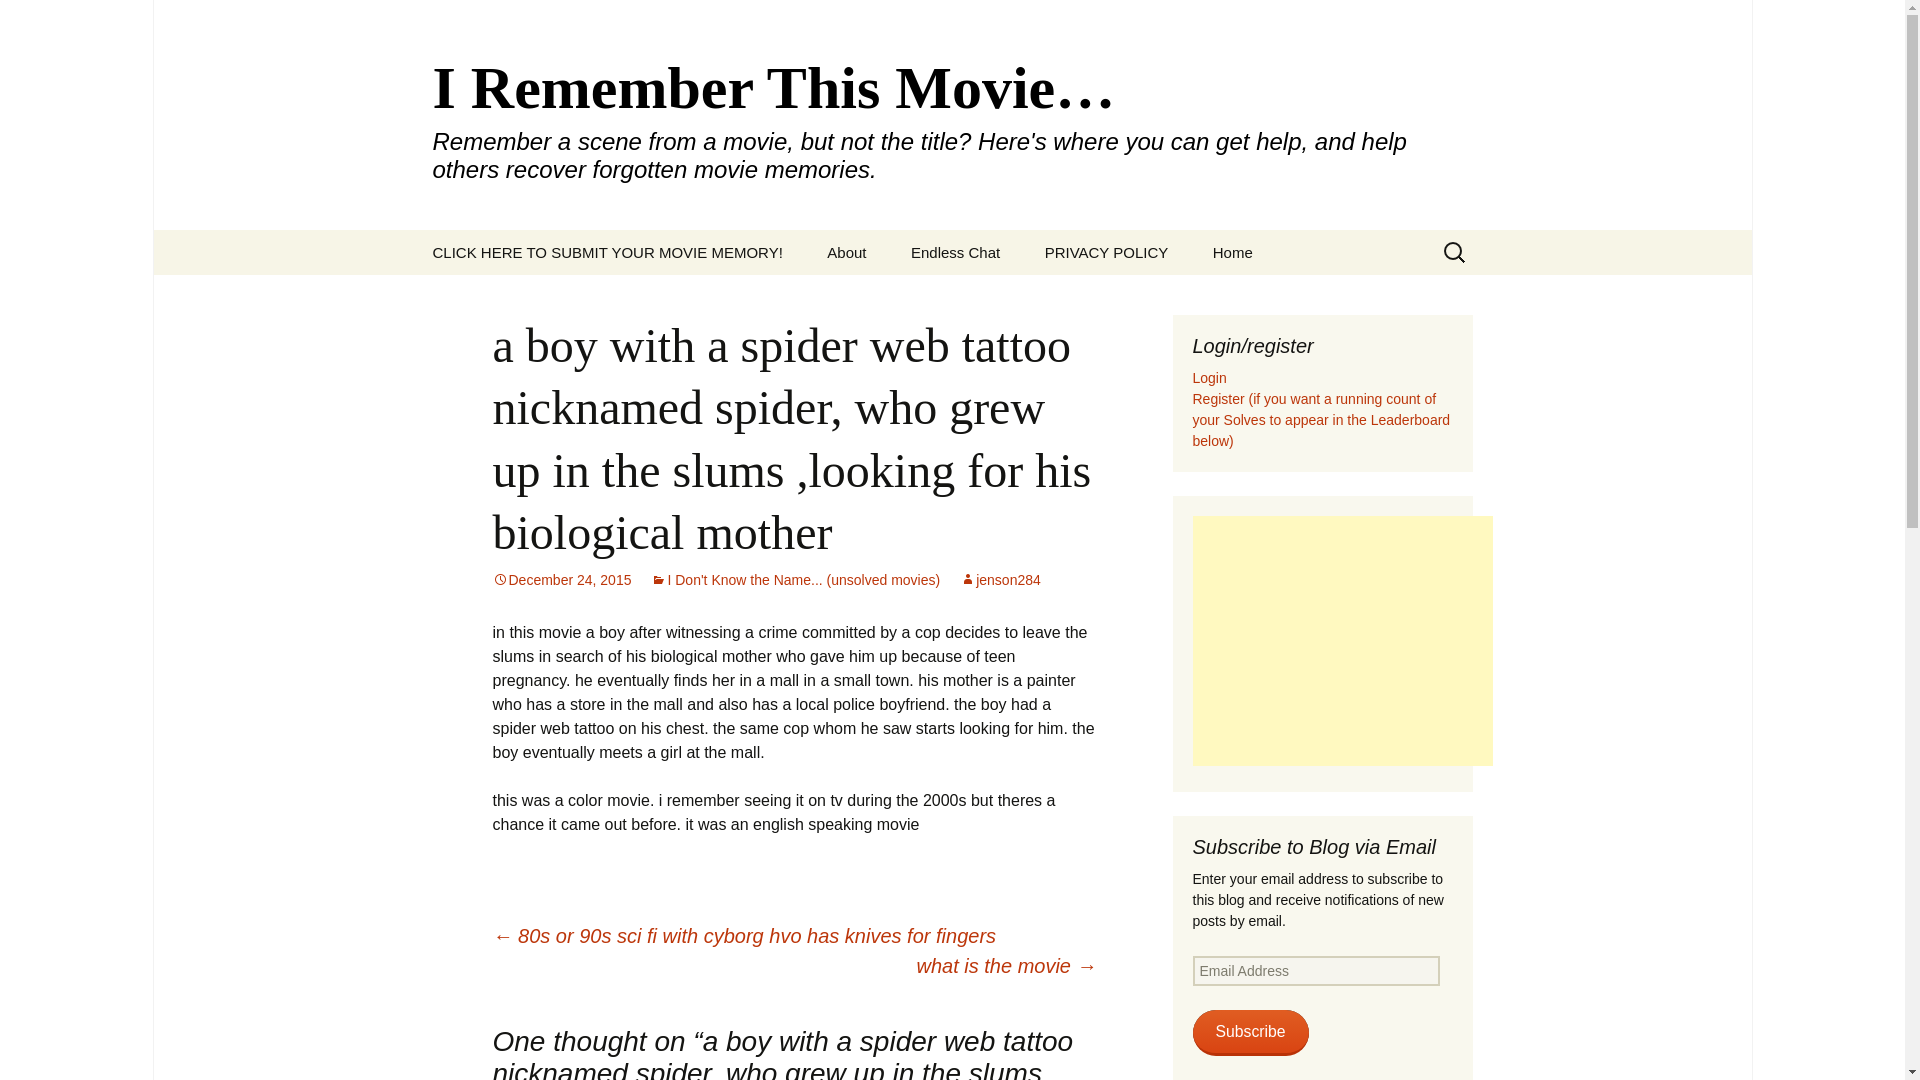 This screenshot has width=1920, height=1080. Describe the element at coordinates (24, 21) in the screenshot. I see `Search` at that location.